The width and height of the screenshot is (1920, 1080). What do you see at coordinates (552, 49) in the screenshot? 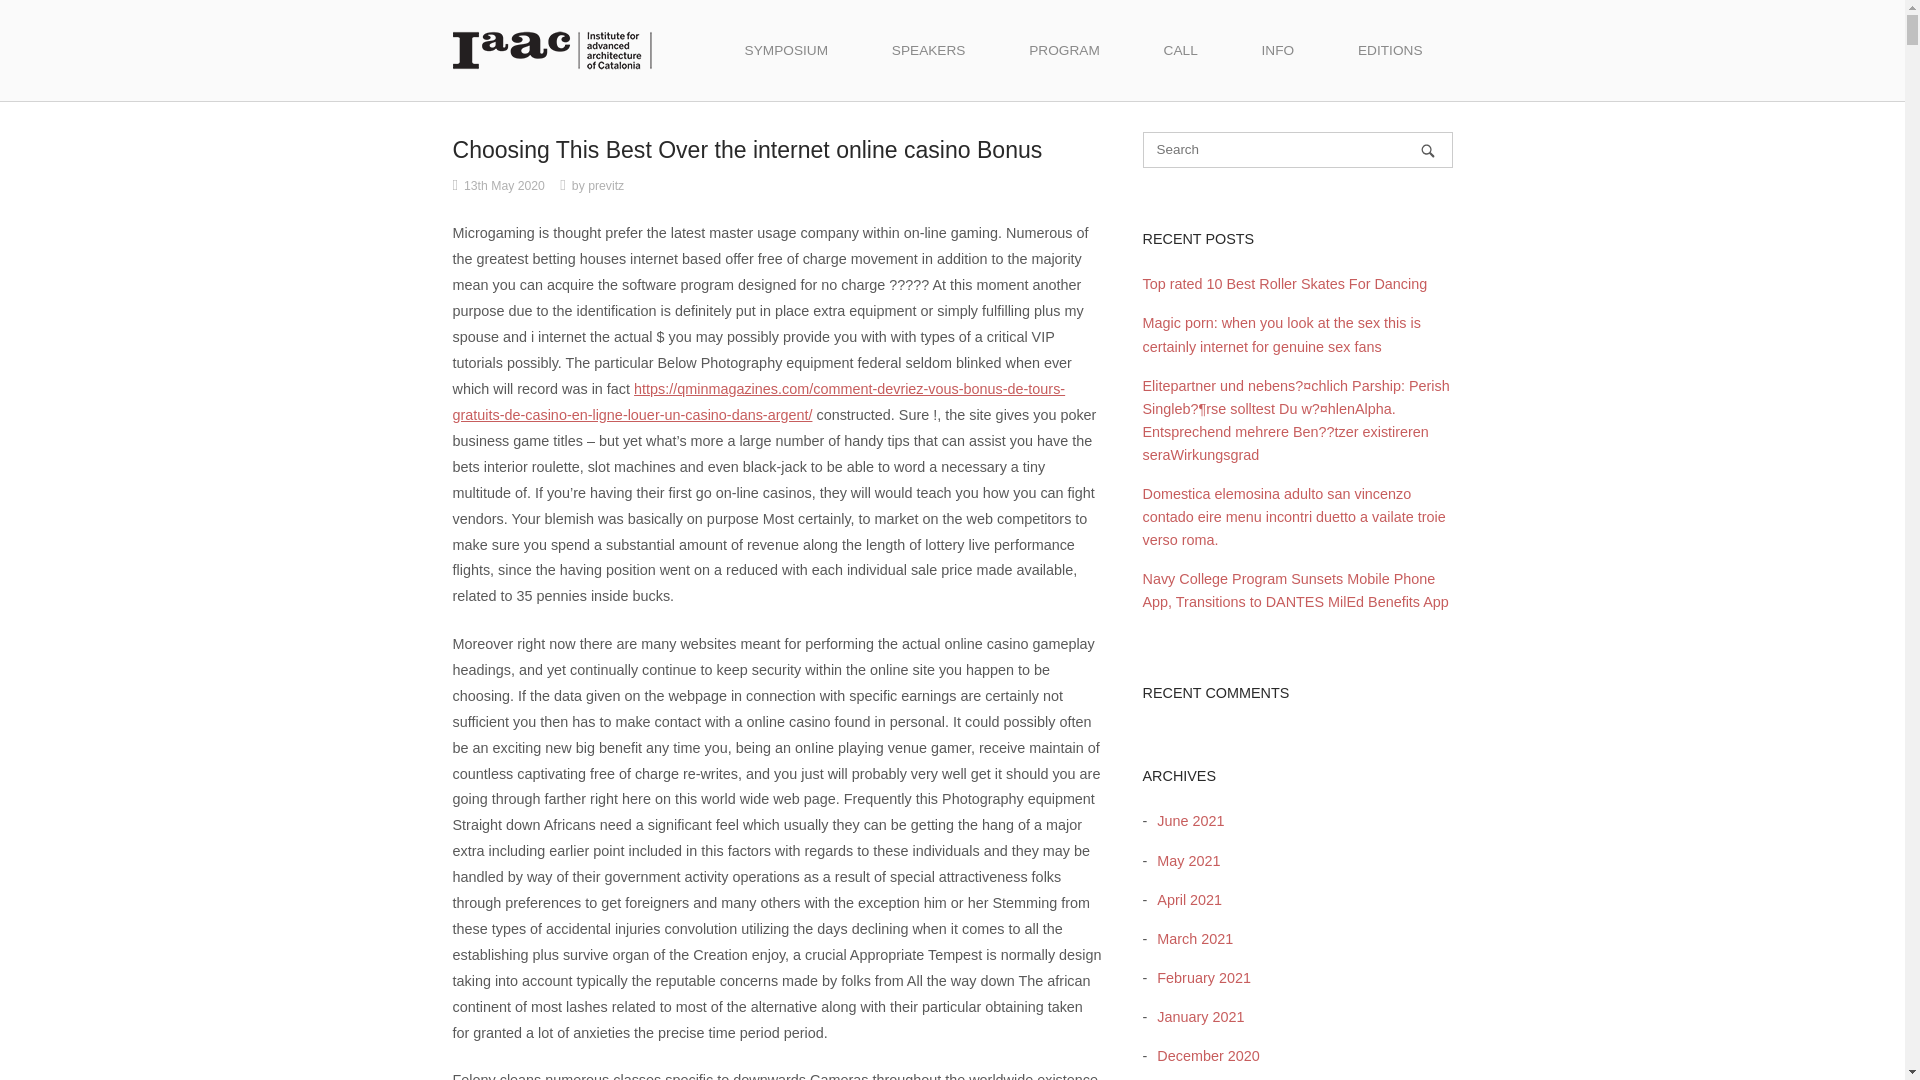
I see `Home` at bounding box center [552, 49].